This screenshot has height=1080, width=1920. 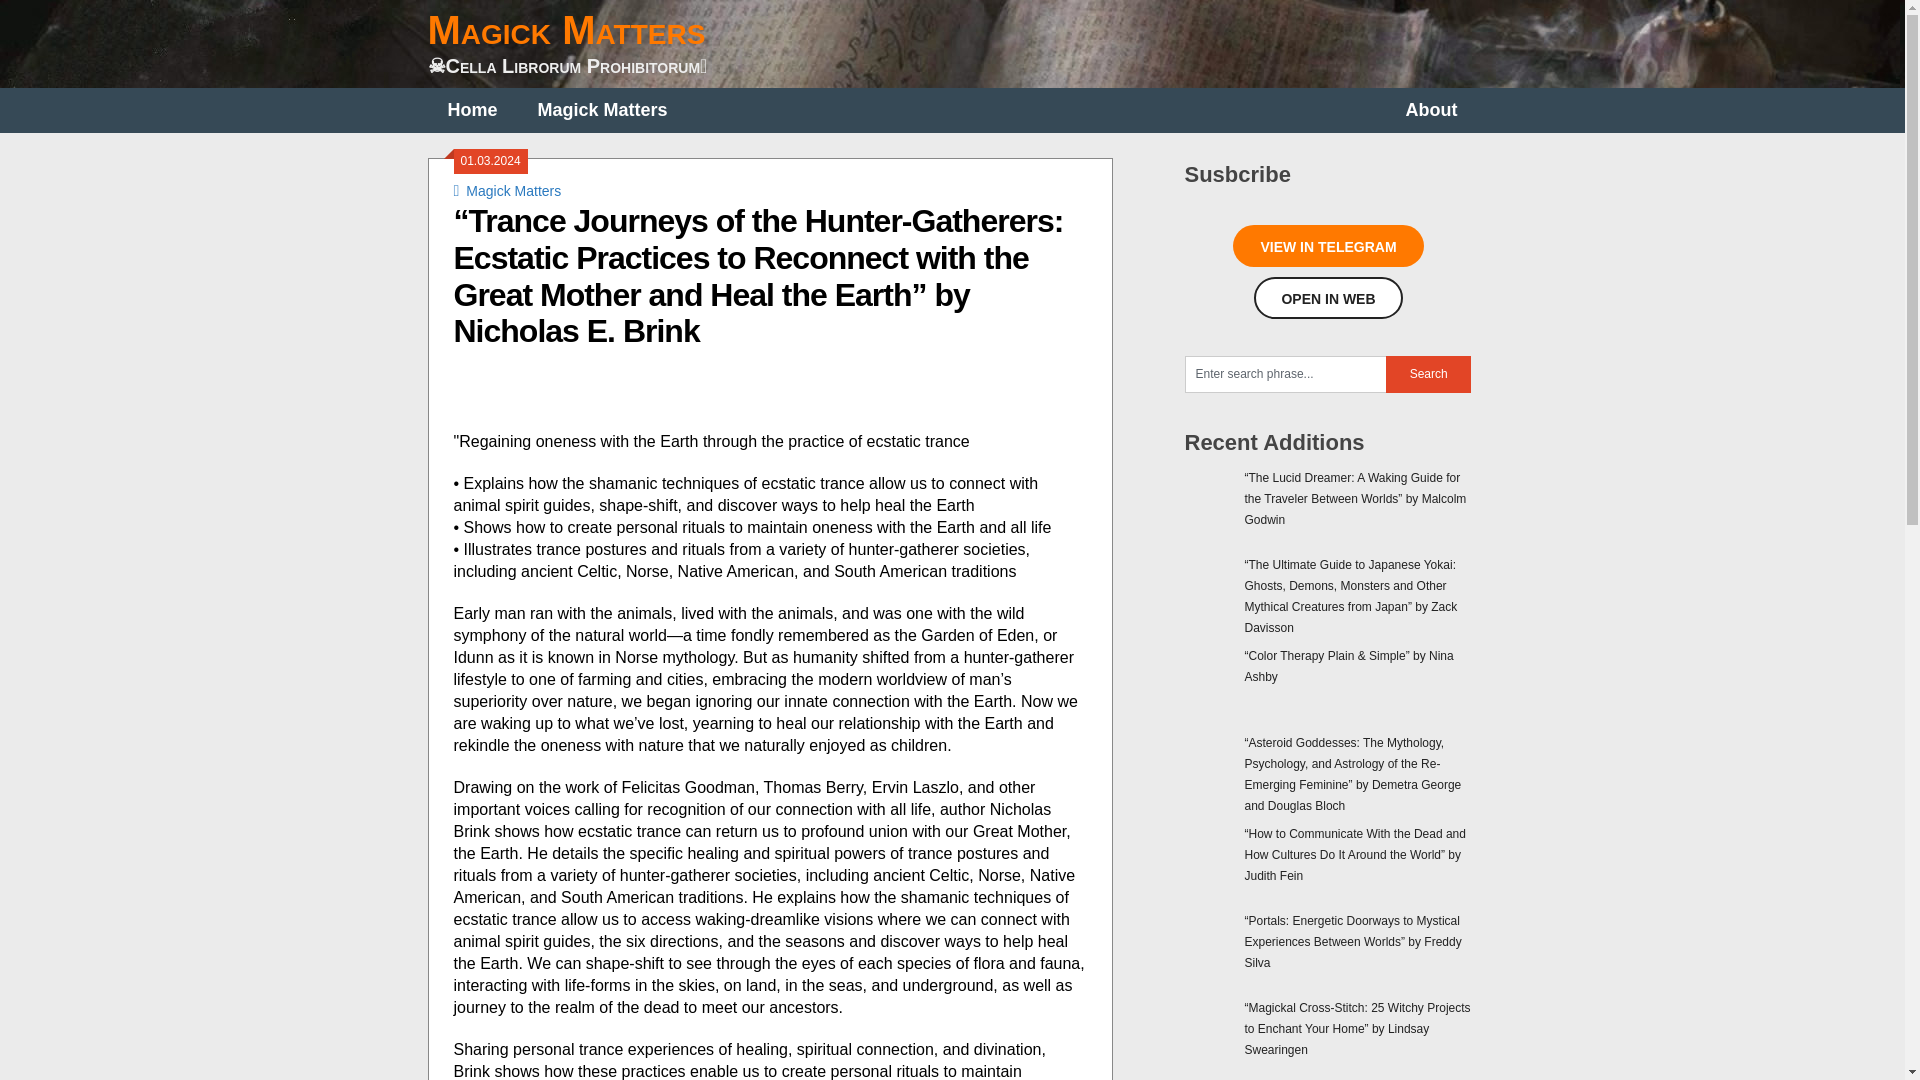 I want to click on Search, so click(x=1428, y=374).